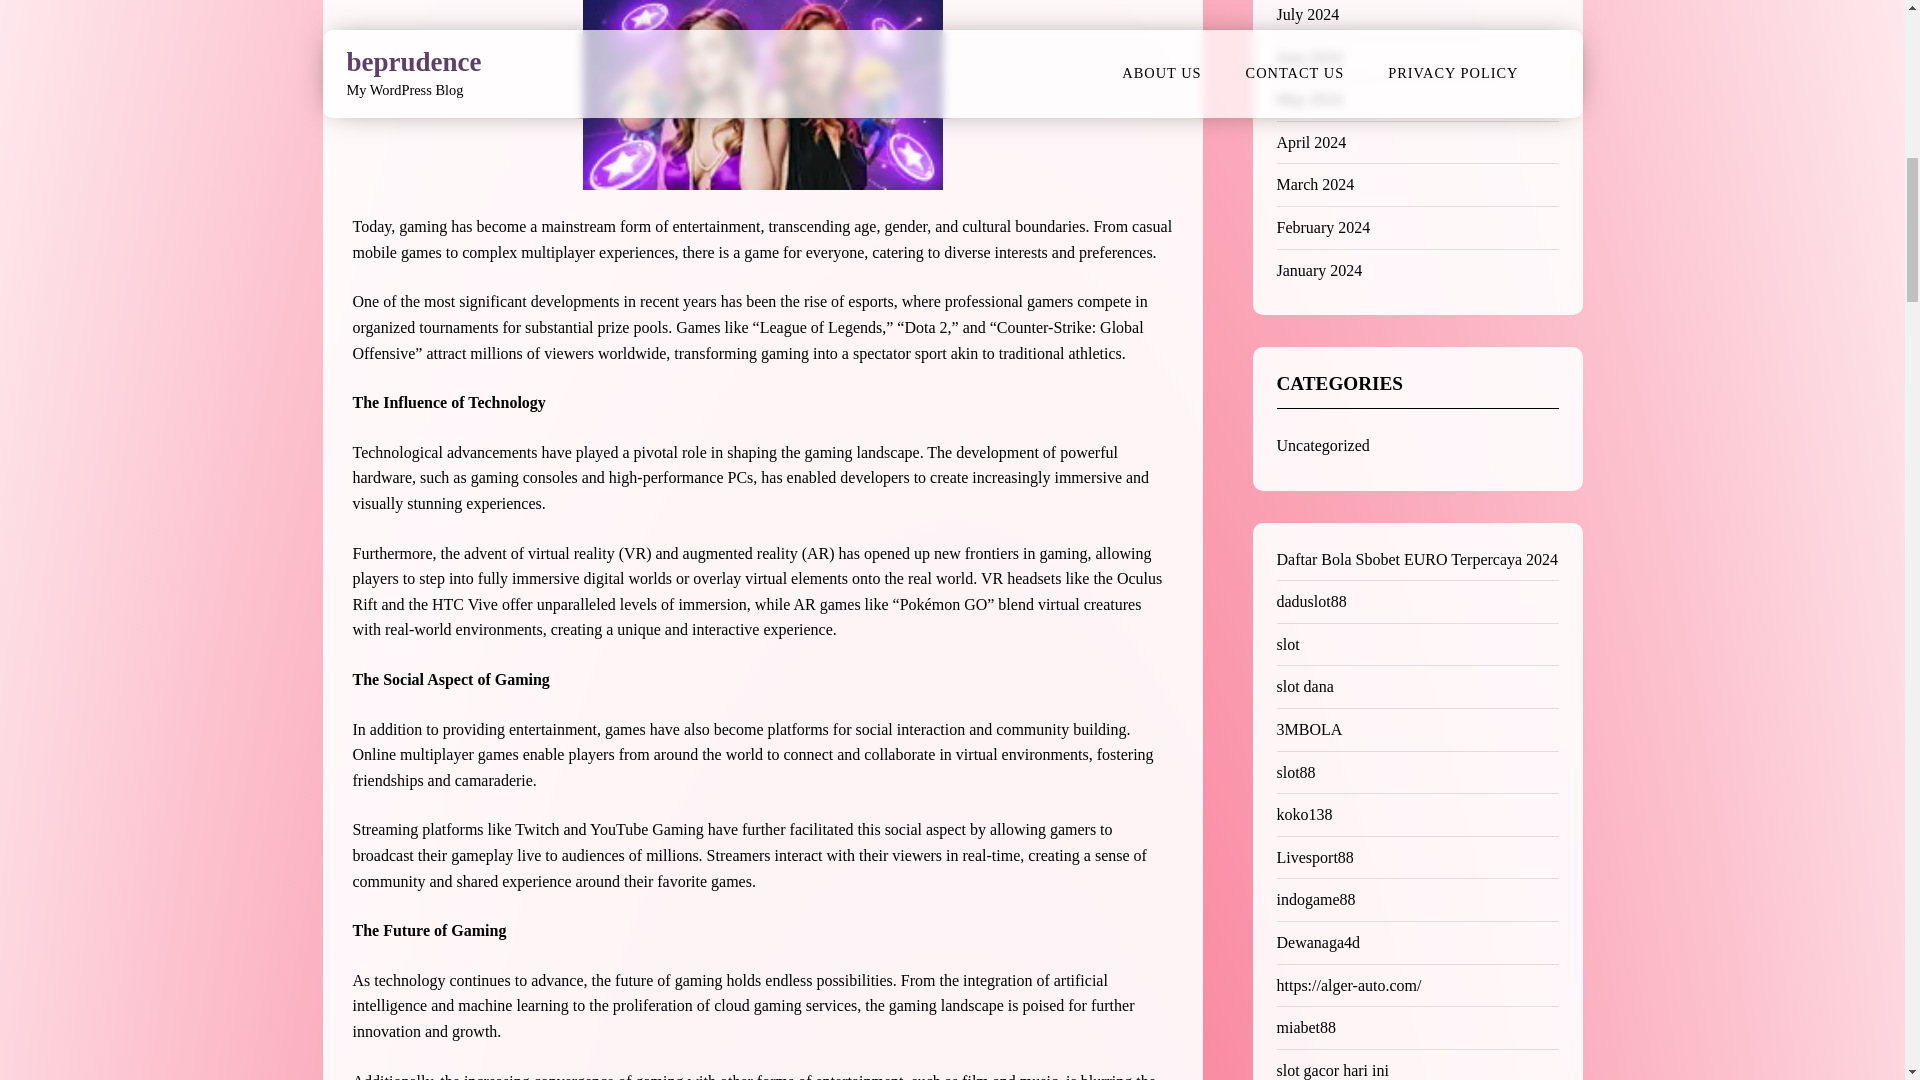 This screenshot has height=1080, width=1920. What do you see at coordinates (1318, 270) in the screenshot?
I see `January 2024` at bounding box center [1318, 270].